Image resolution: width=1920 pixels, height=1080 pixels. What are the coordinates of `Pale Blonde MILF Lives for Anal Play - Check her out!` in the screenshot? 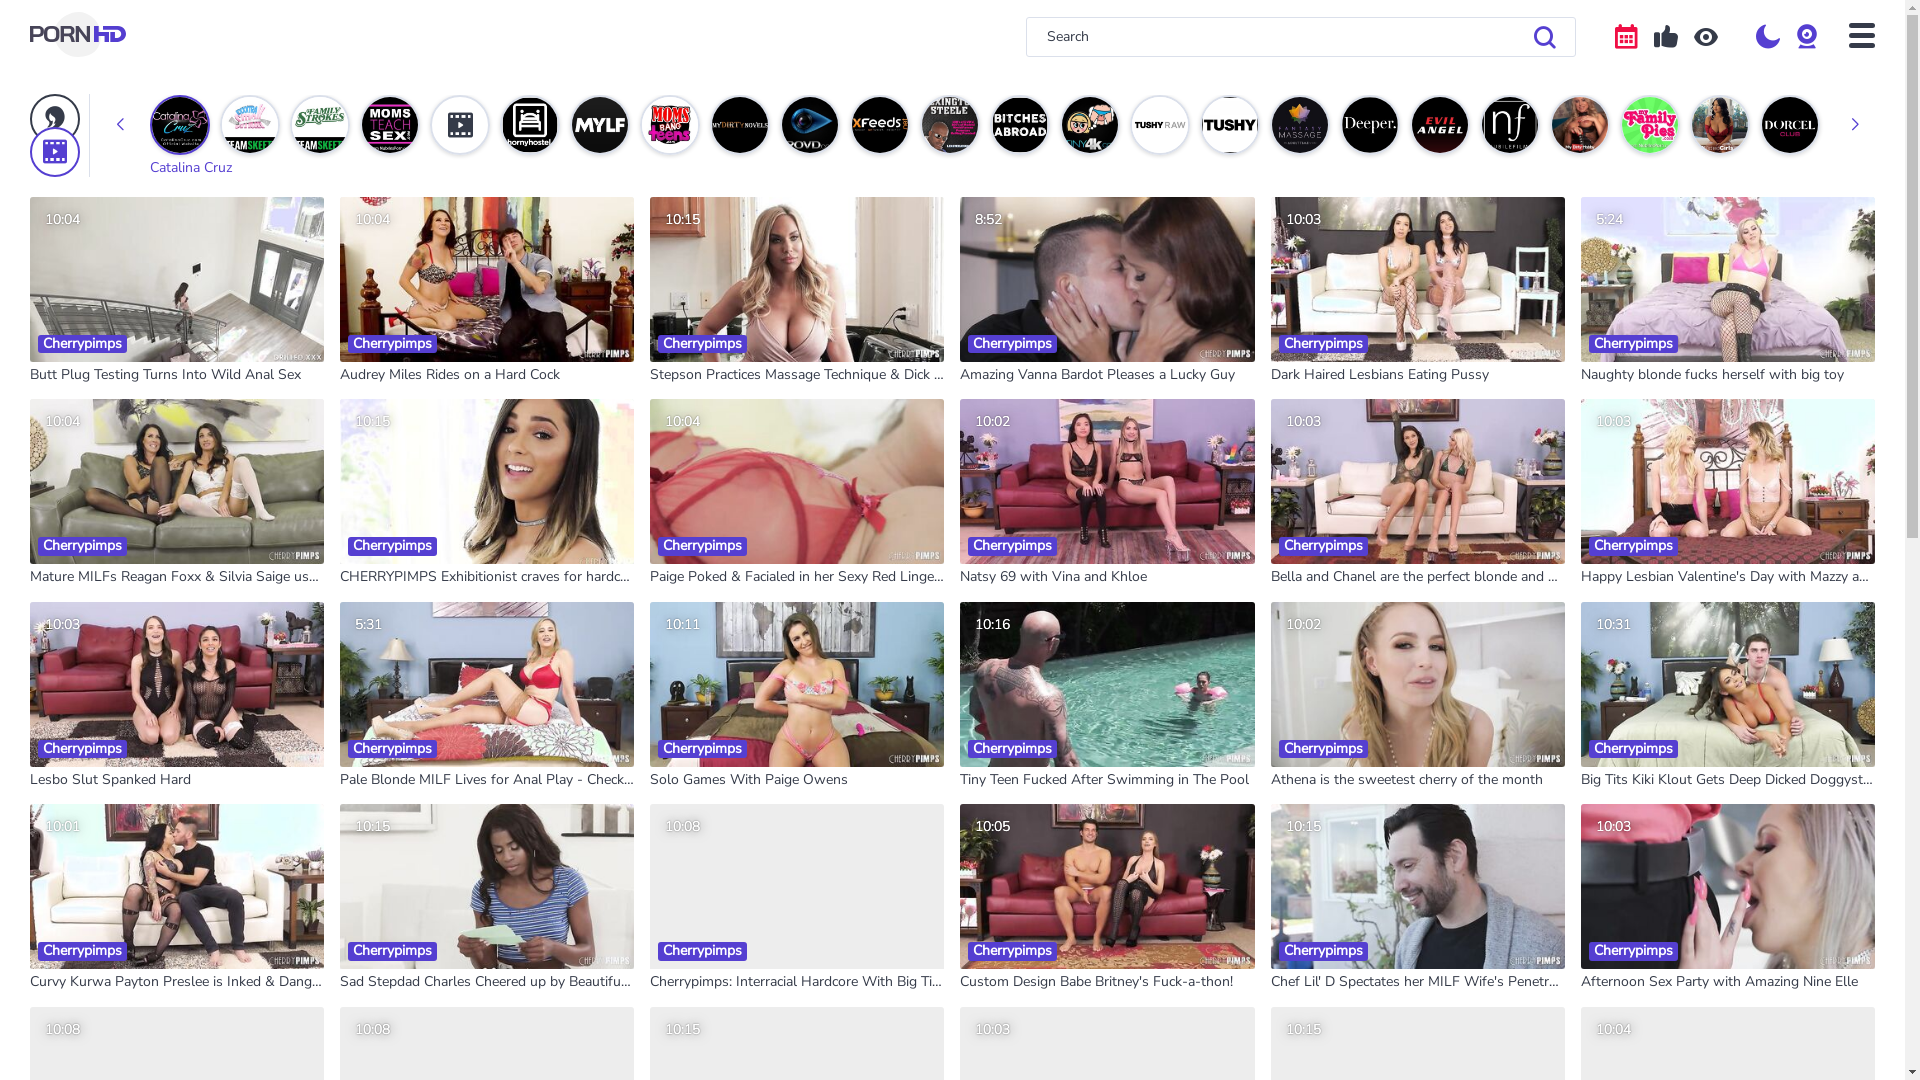 It's located at (487, 780).